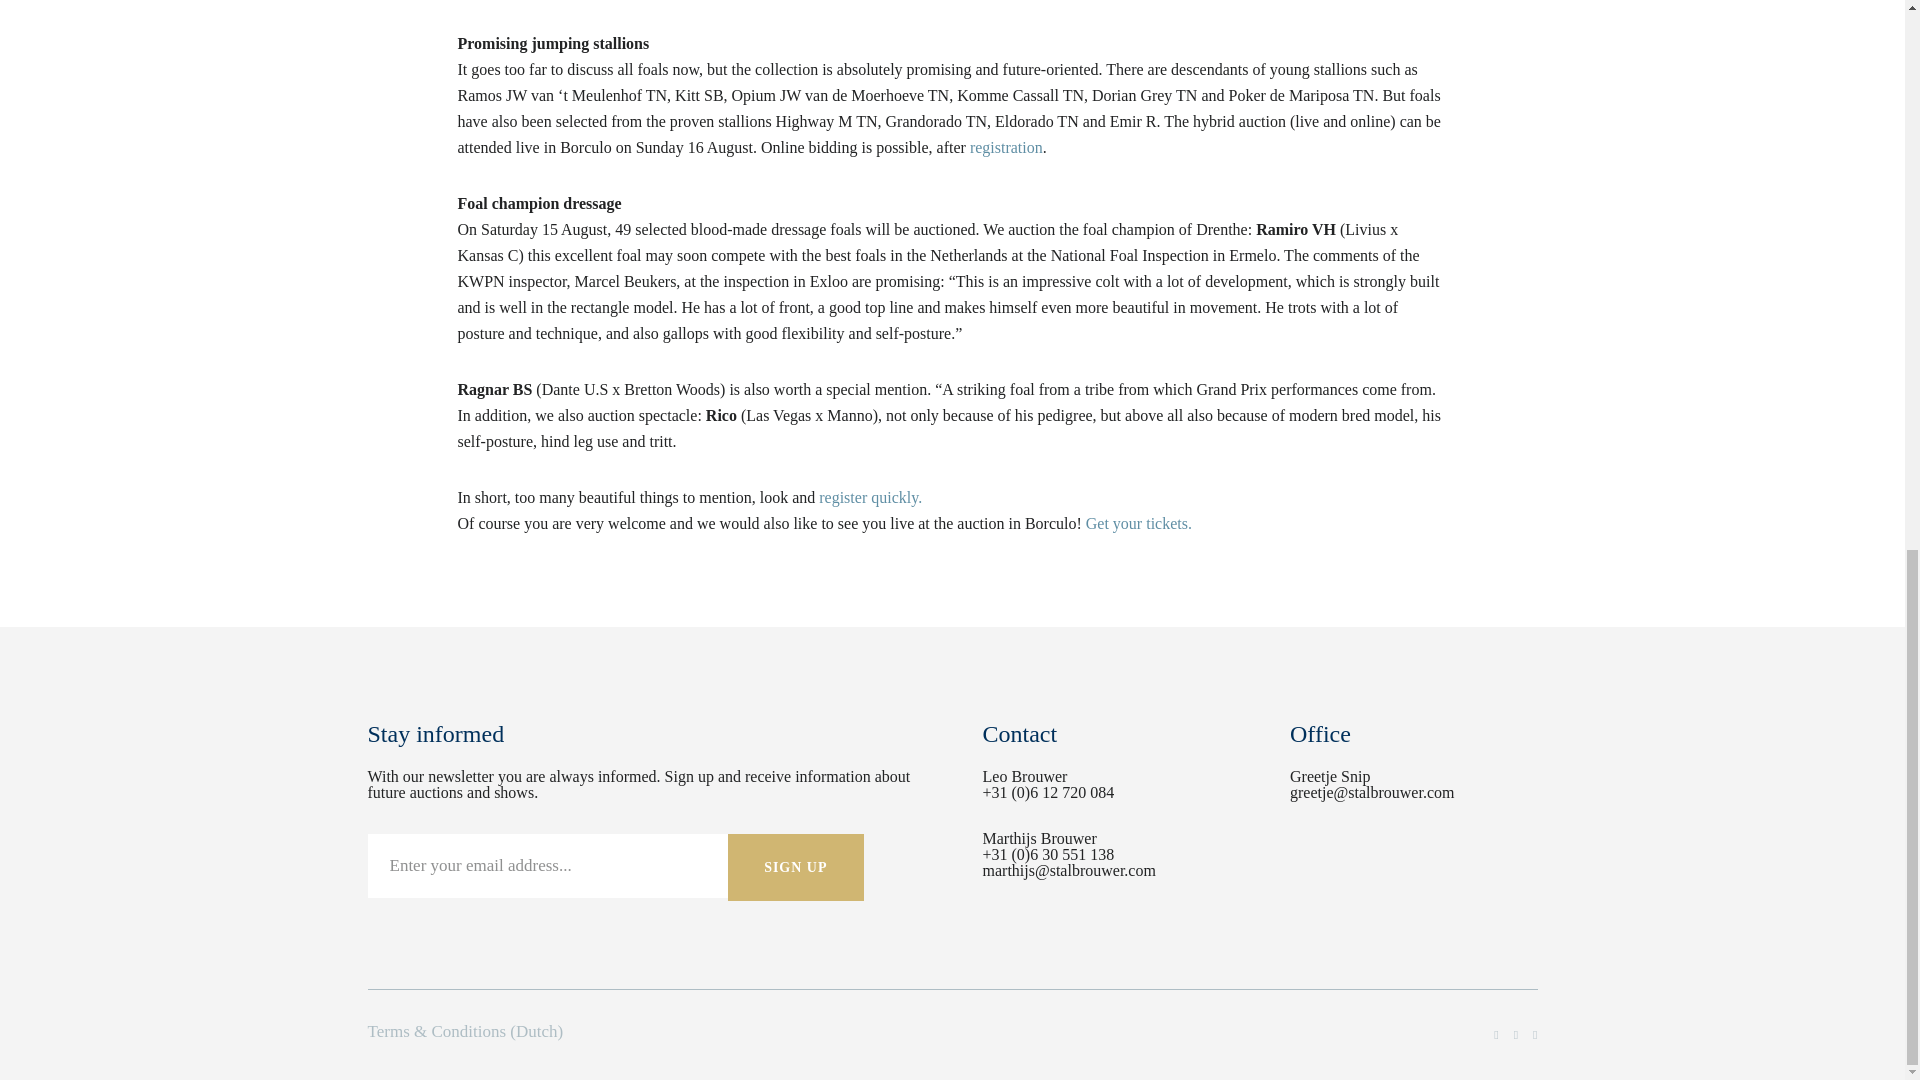 The image size is (1920, 1080). What do you see at coordinates (870, 498) in the screenshot?
I see `register quickly.` at bounding box center [870, 498].